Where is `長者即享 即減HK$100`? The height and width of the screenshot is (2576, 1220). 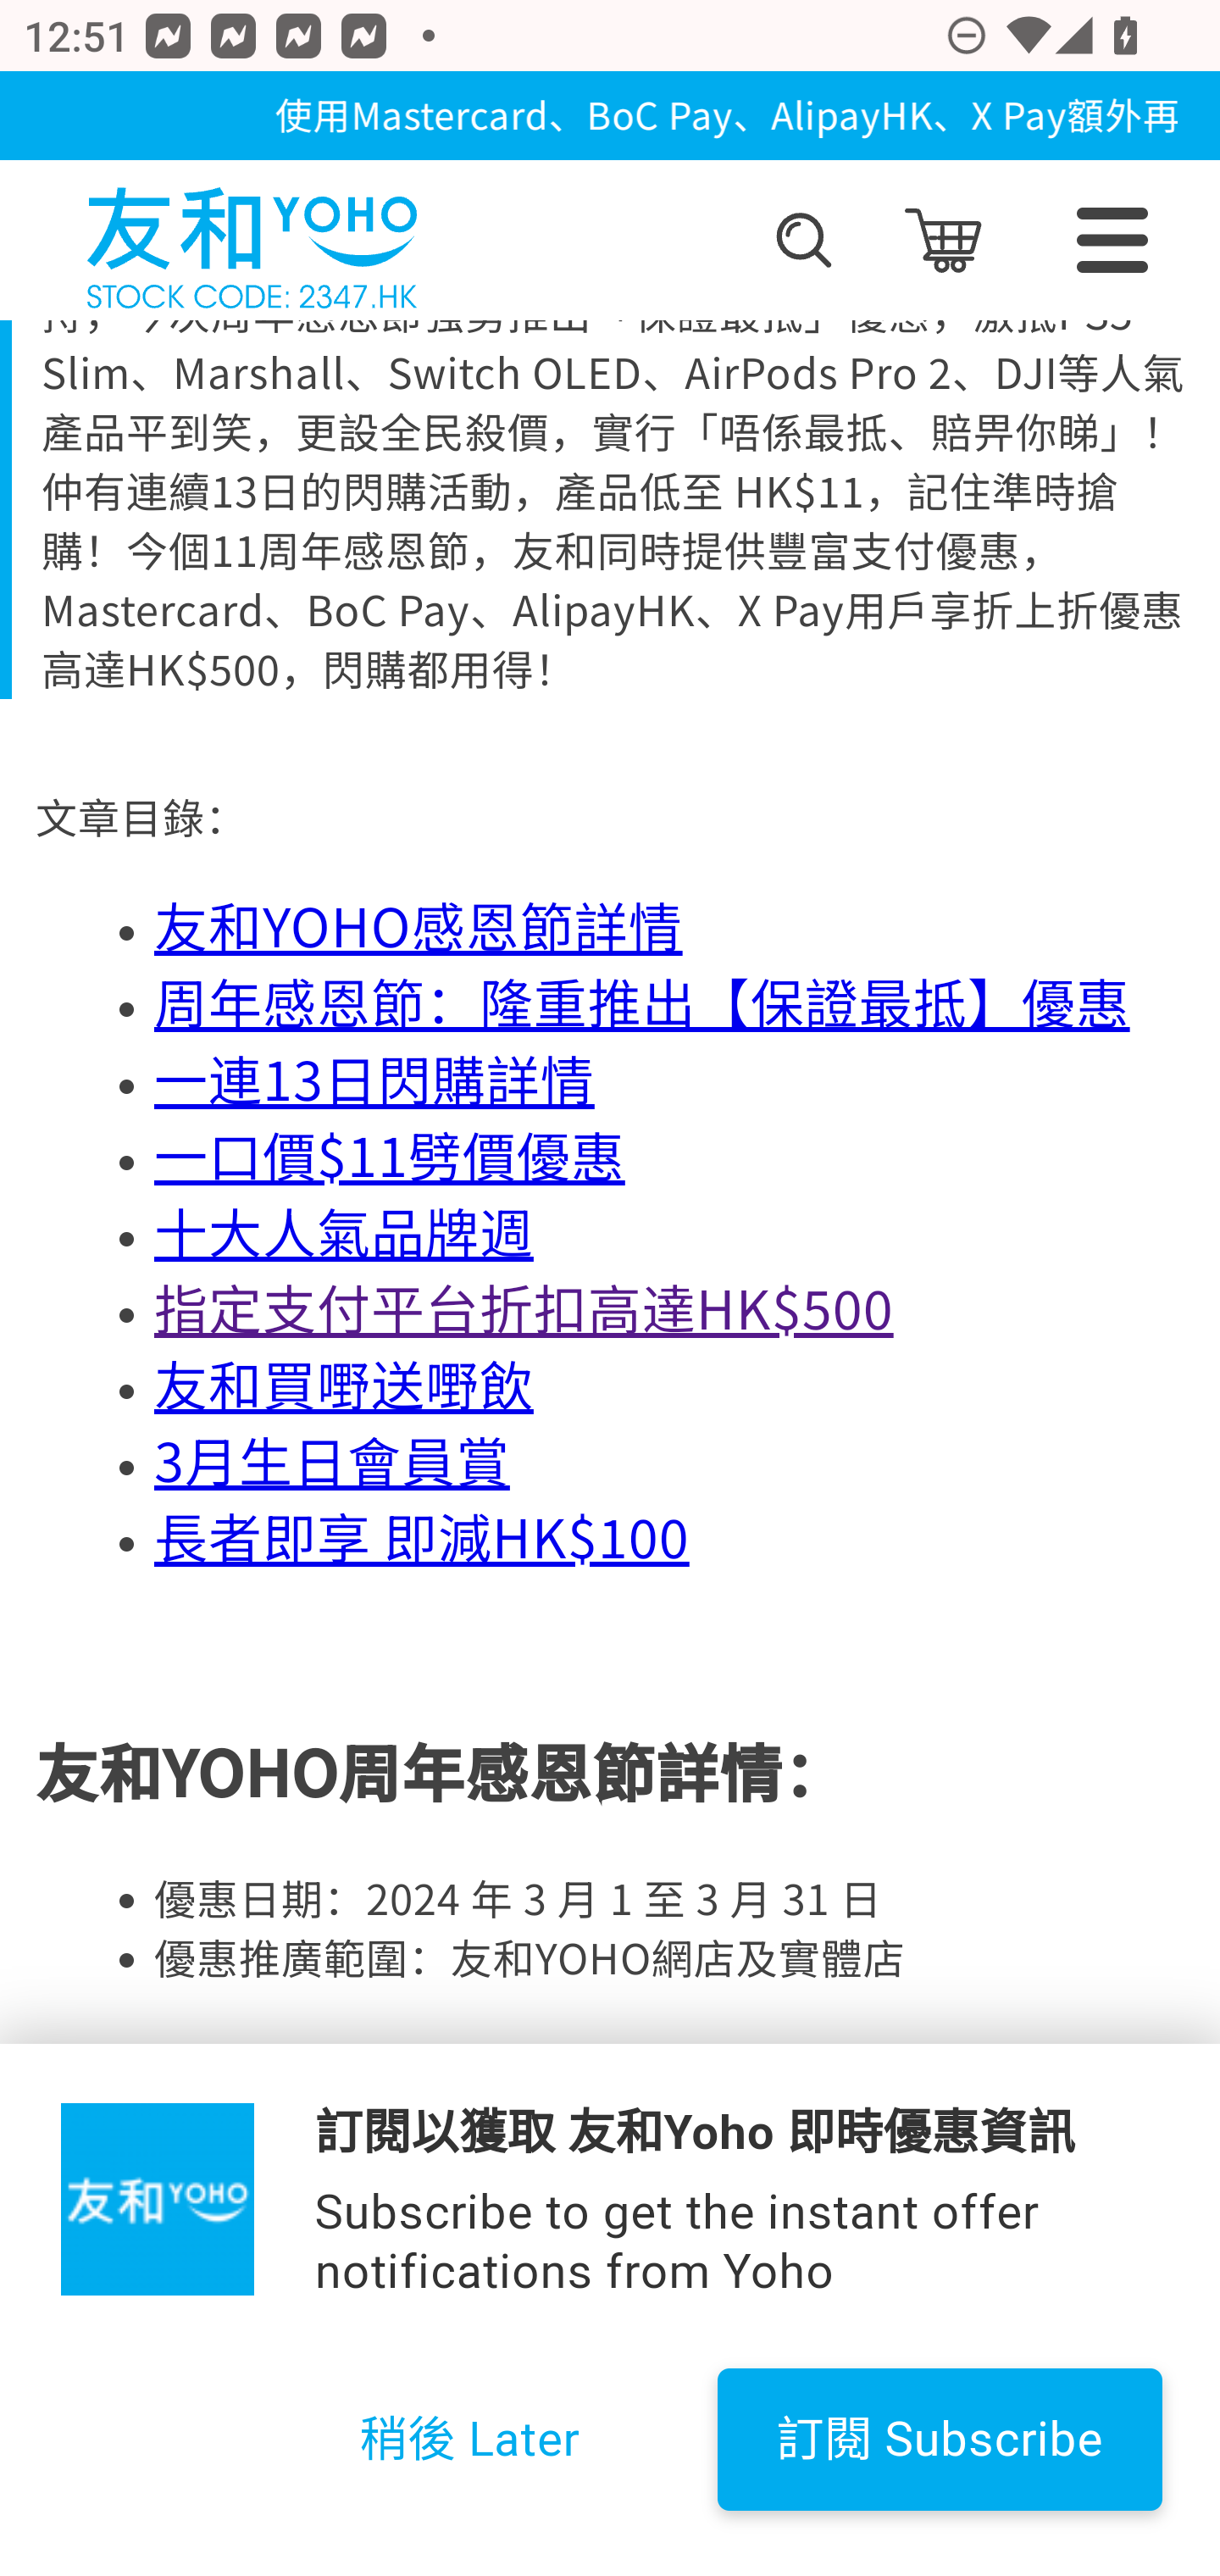
長者即享 即減HK$100 is located at coordinates (422, 1537).